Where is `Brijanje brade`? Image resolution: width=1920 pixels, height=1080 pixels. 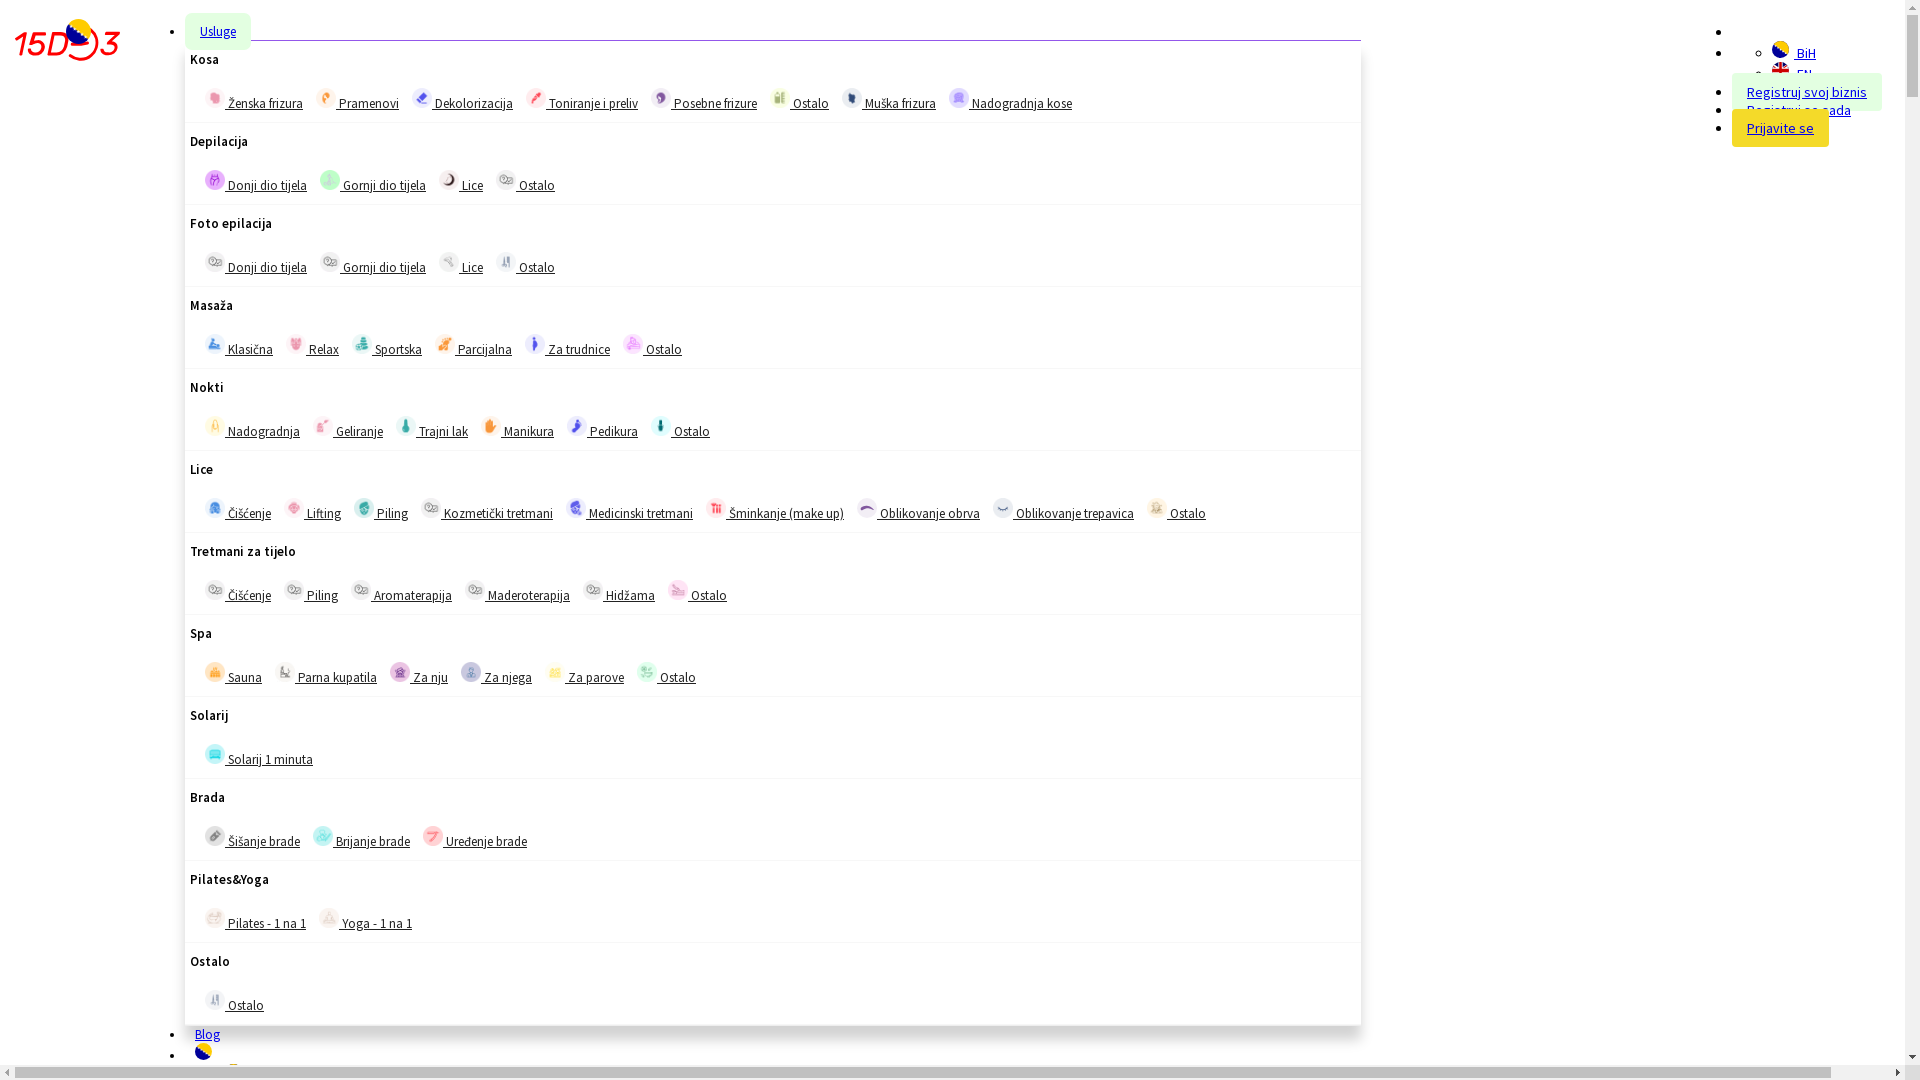
Brijanje brade is located at coordinates (323, 836).